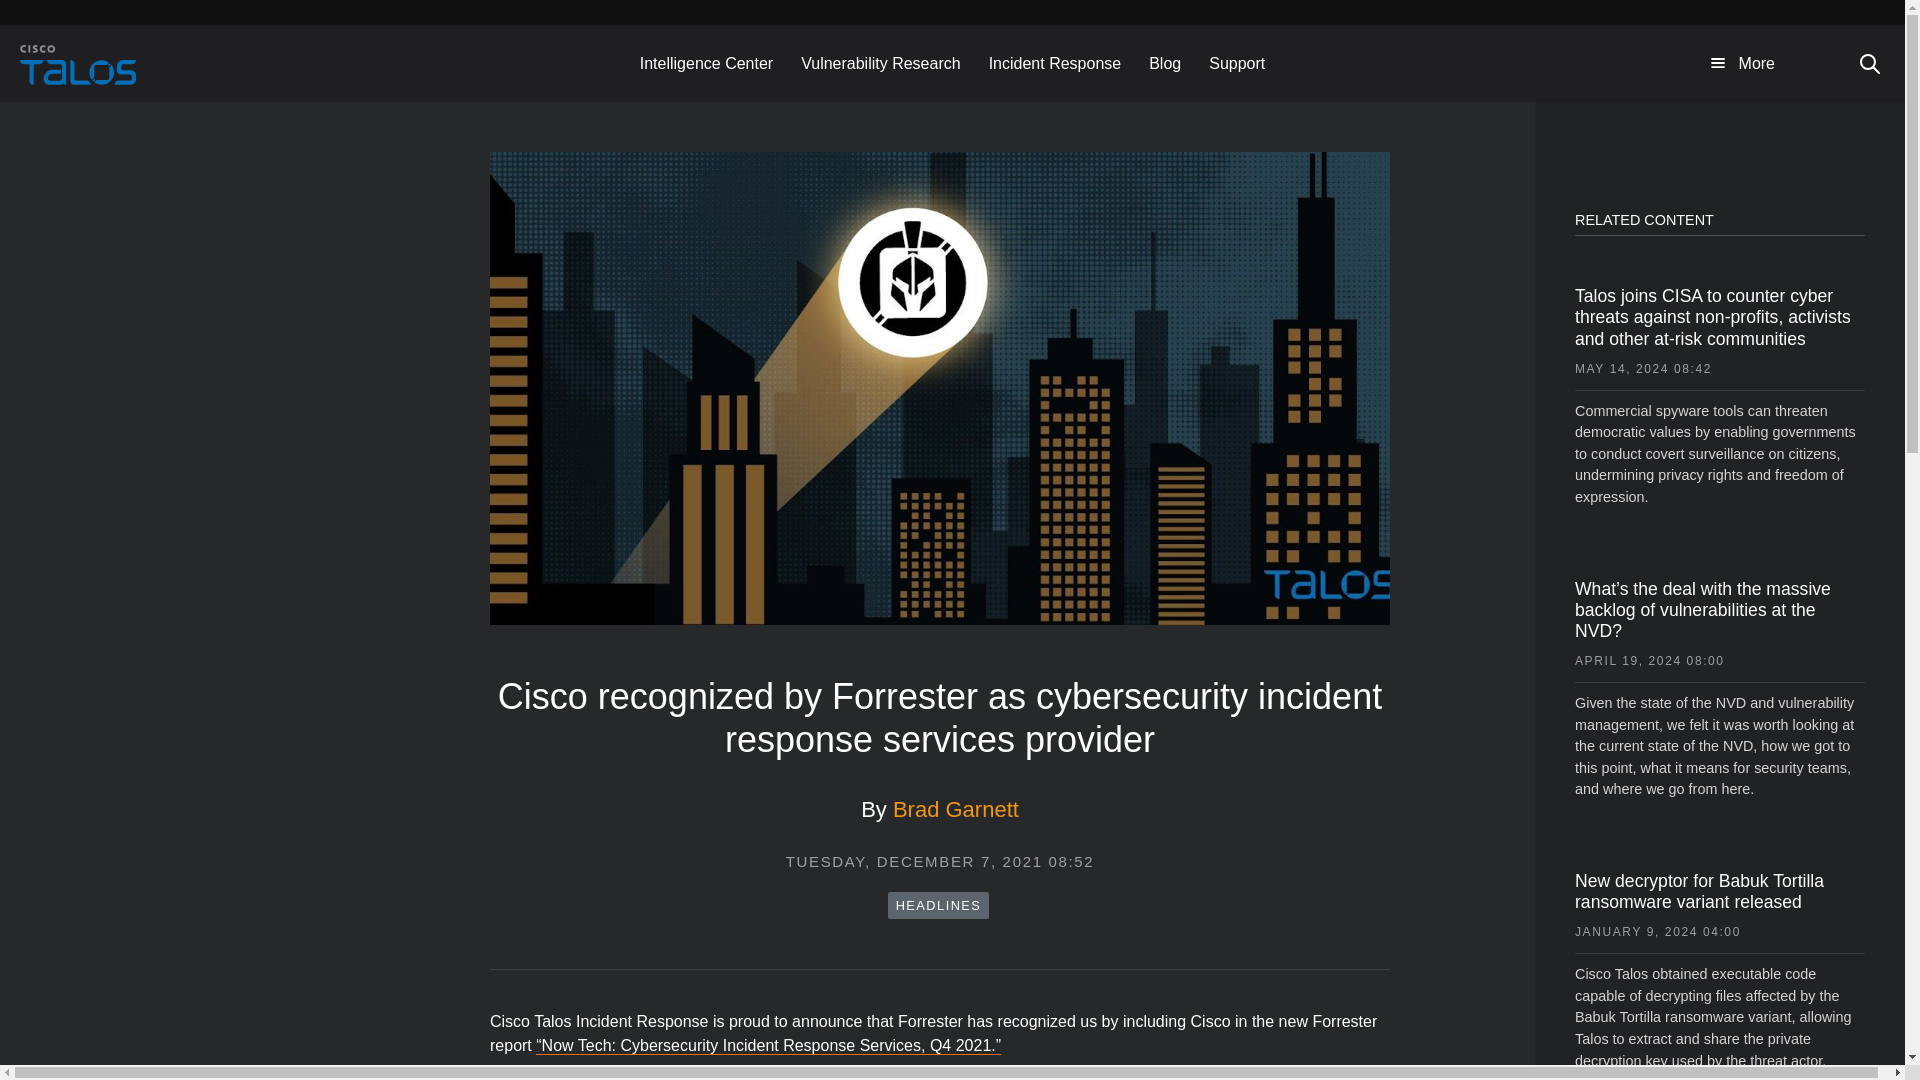 The height and width of the screenshot is (1080, 1920). I want to click on Support, so click(1236, 62).